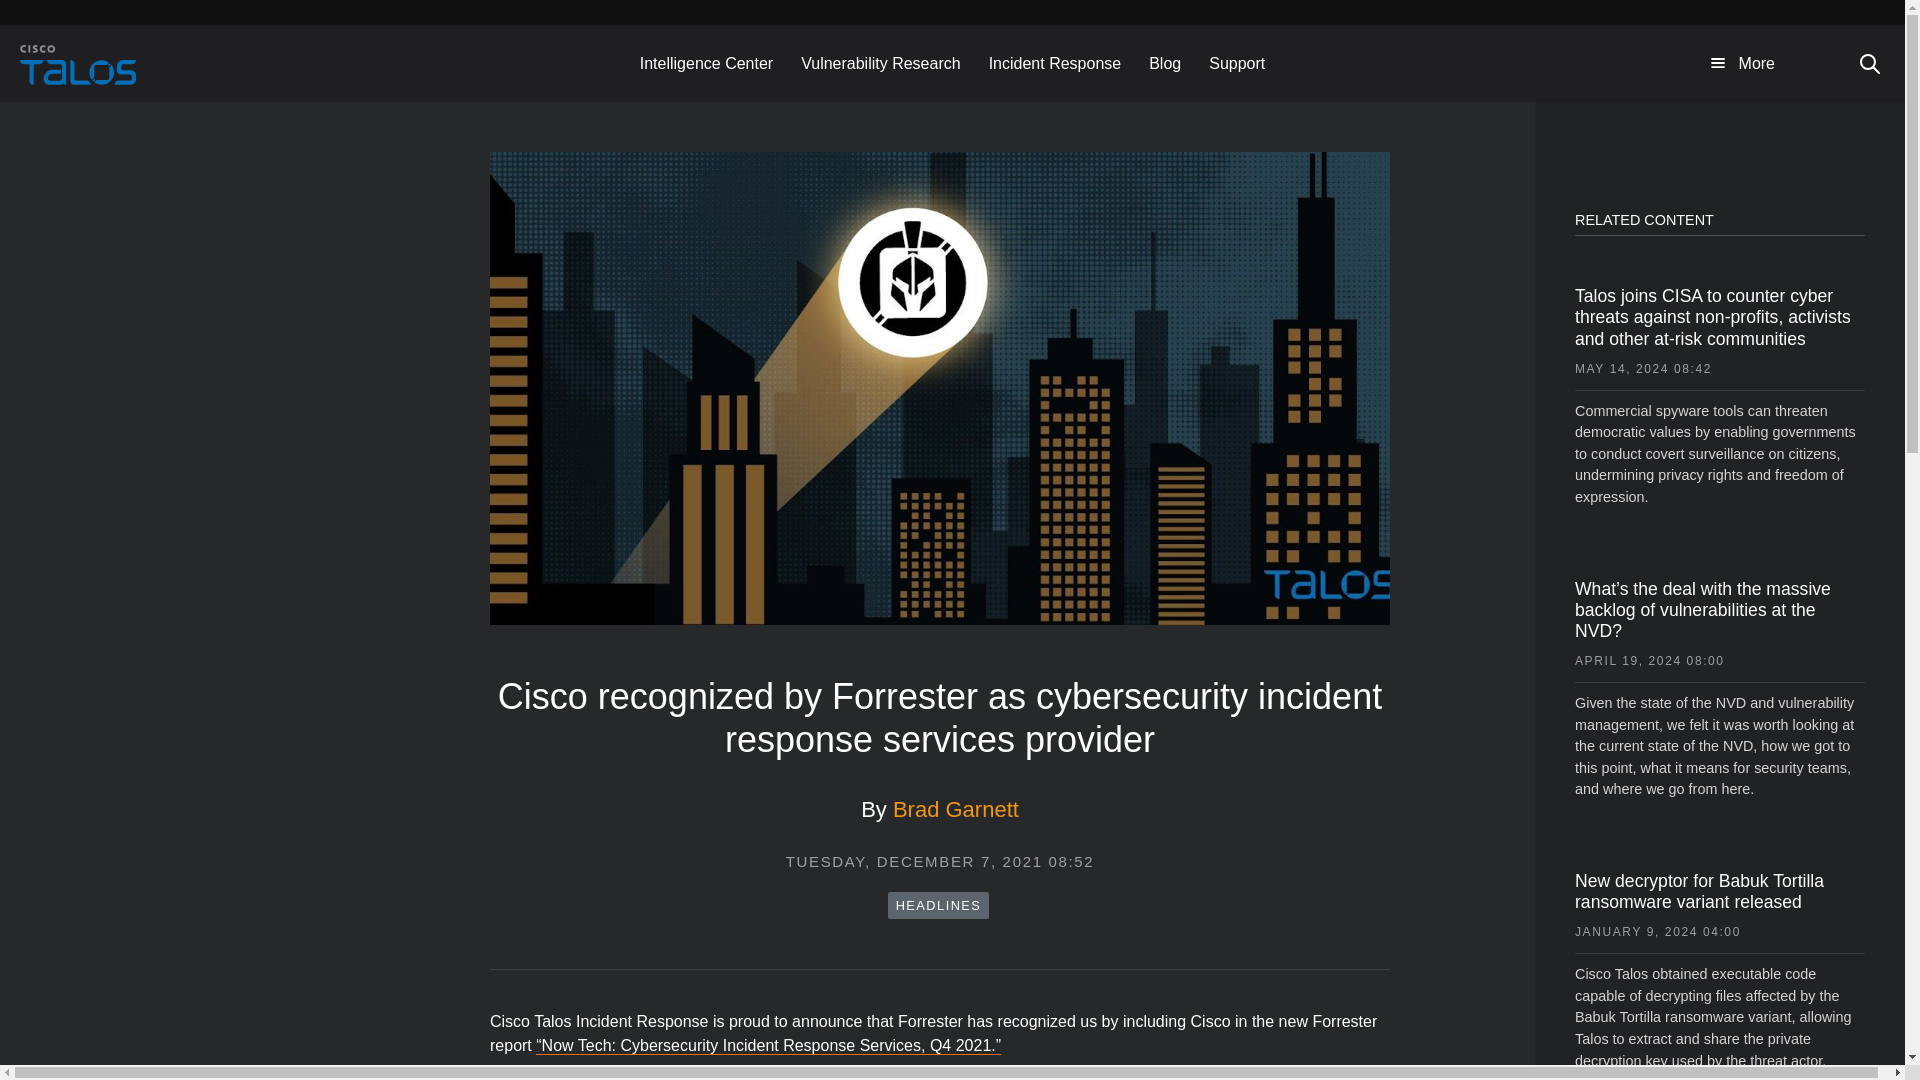 The height and width of the screenshot is (1080, 1920). I want to click on Support, so click(1236, 62).